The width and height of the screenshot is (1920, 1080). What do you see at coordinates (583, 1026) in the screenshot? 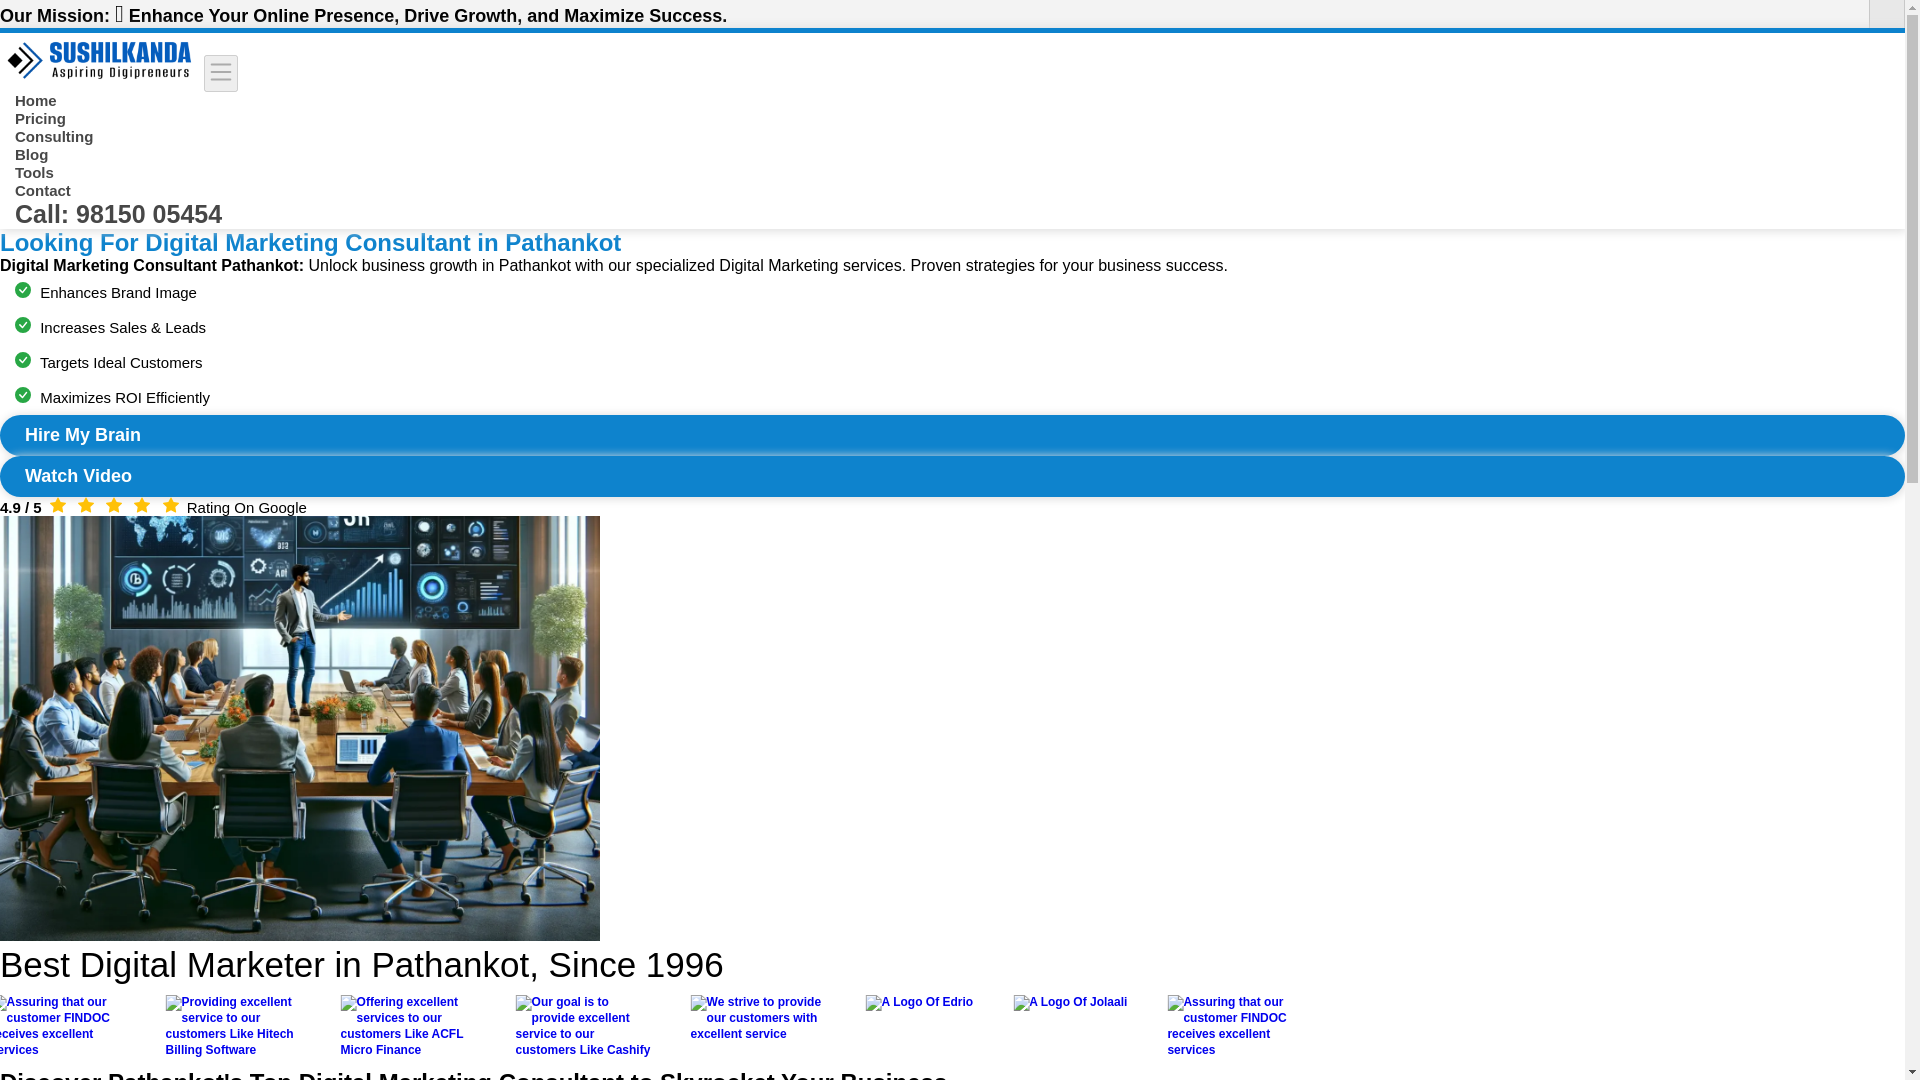
I see `Cashify's satisfied customers receive excellent services` at bounding box center [583, 1026].